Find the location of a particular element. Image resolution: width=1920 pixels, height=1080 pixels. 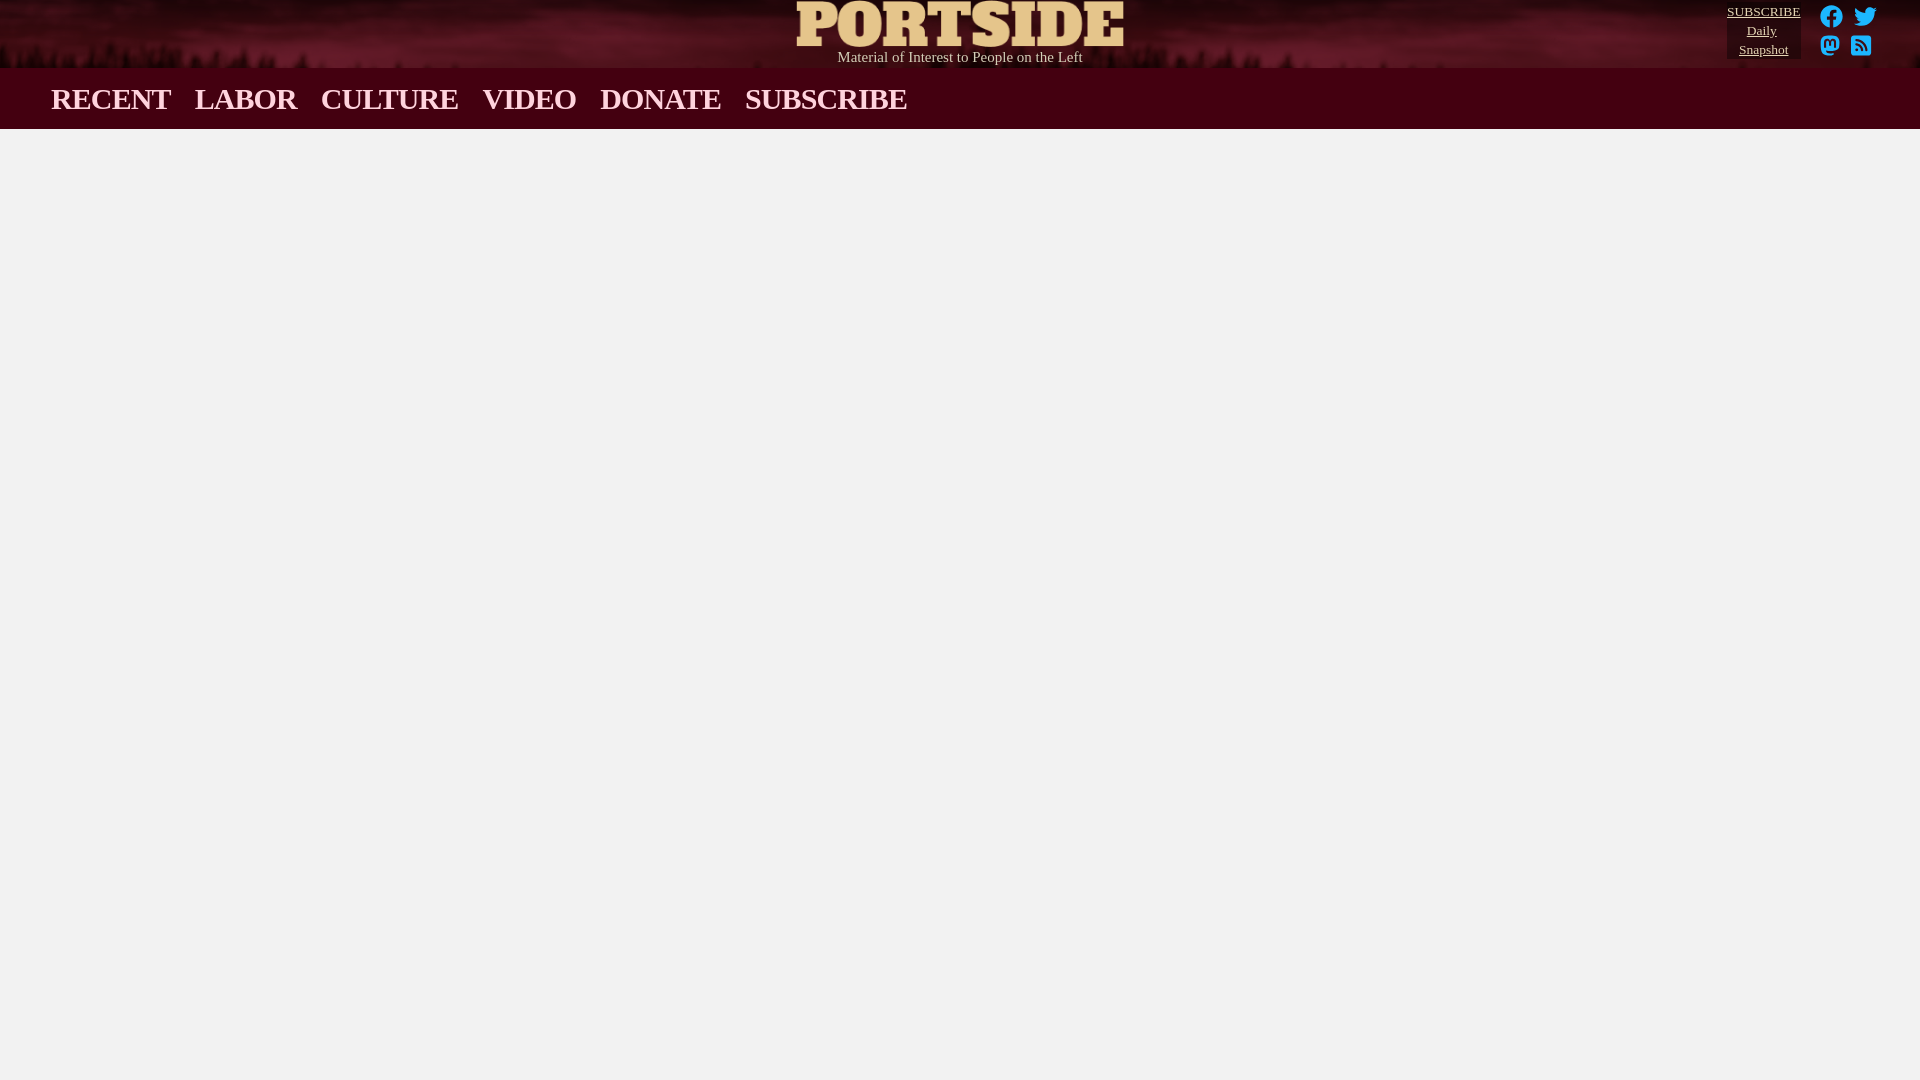

Home is located at coordinates (960, 19).